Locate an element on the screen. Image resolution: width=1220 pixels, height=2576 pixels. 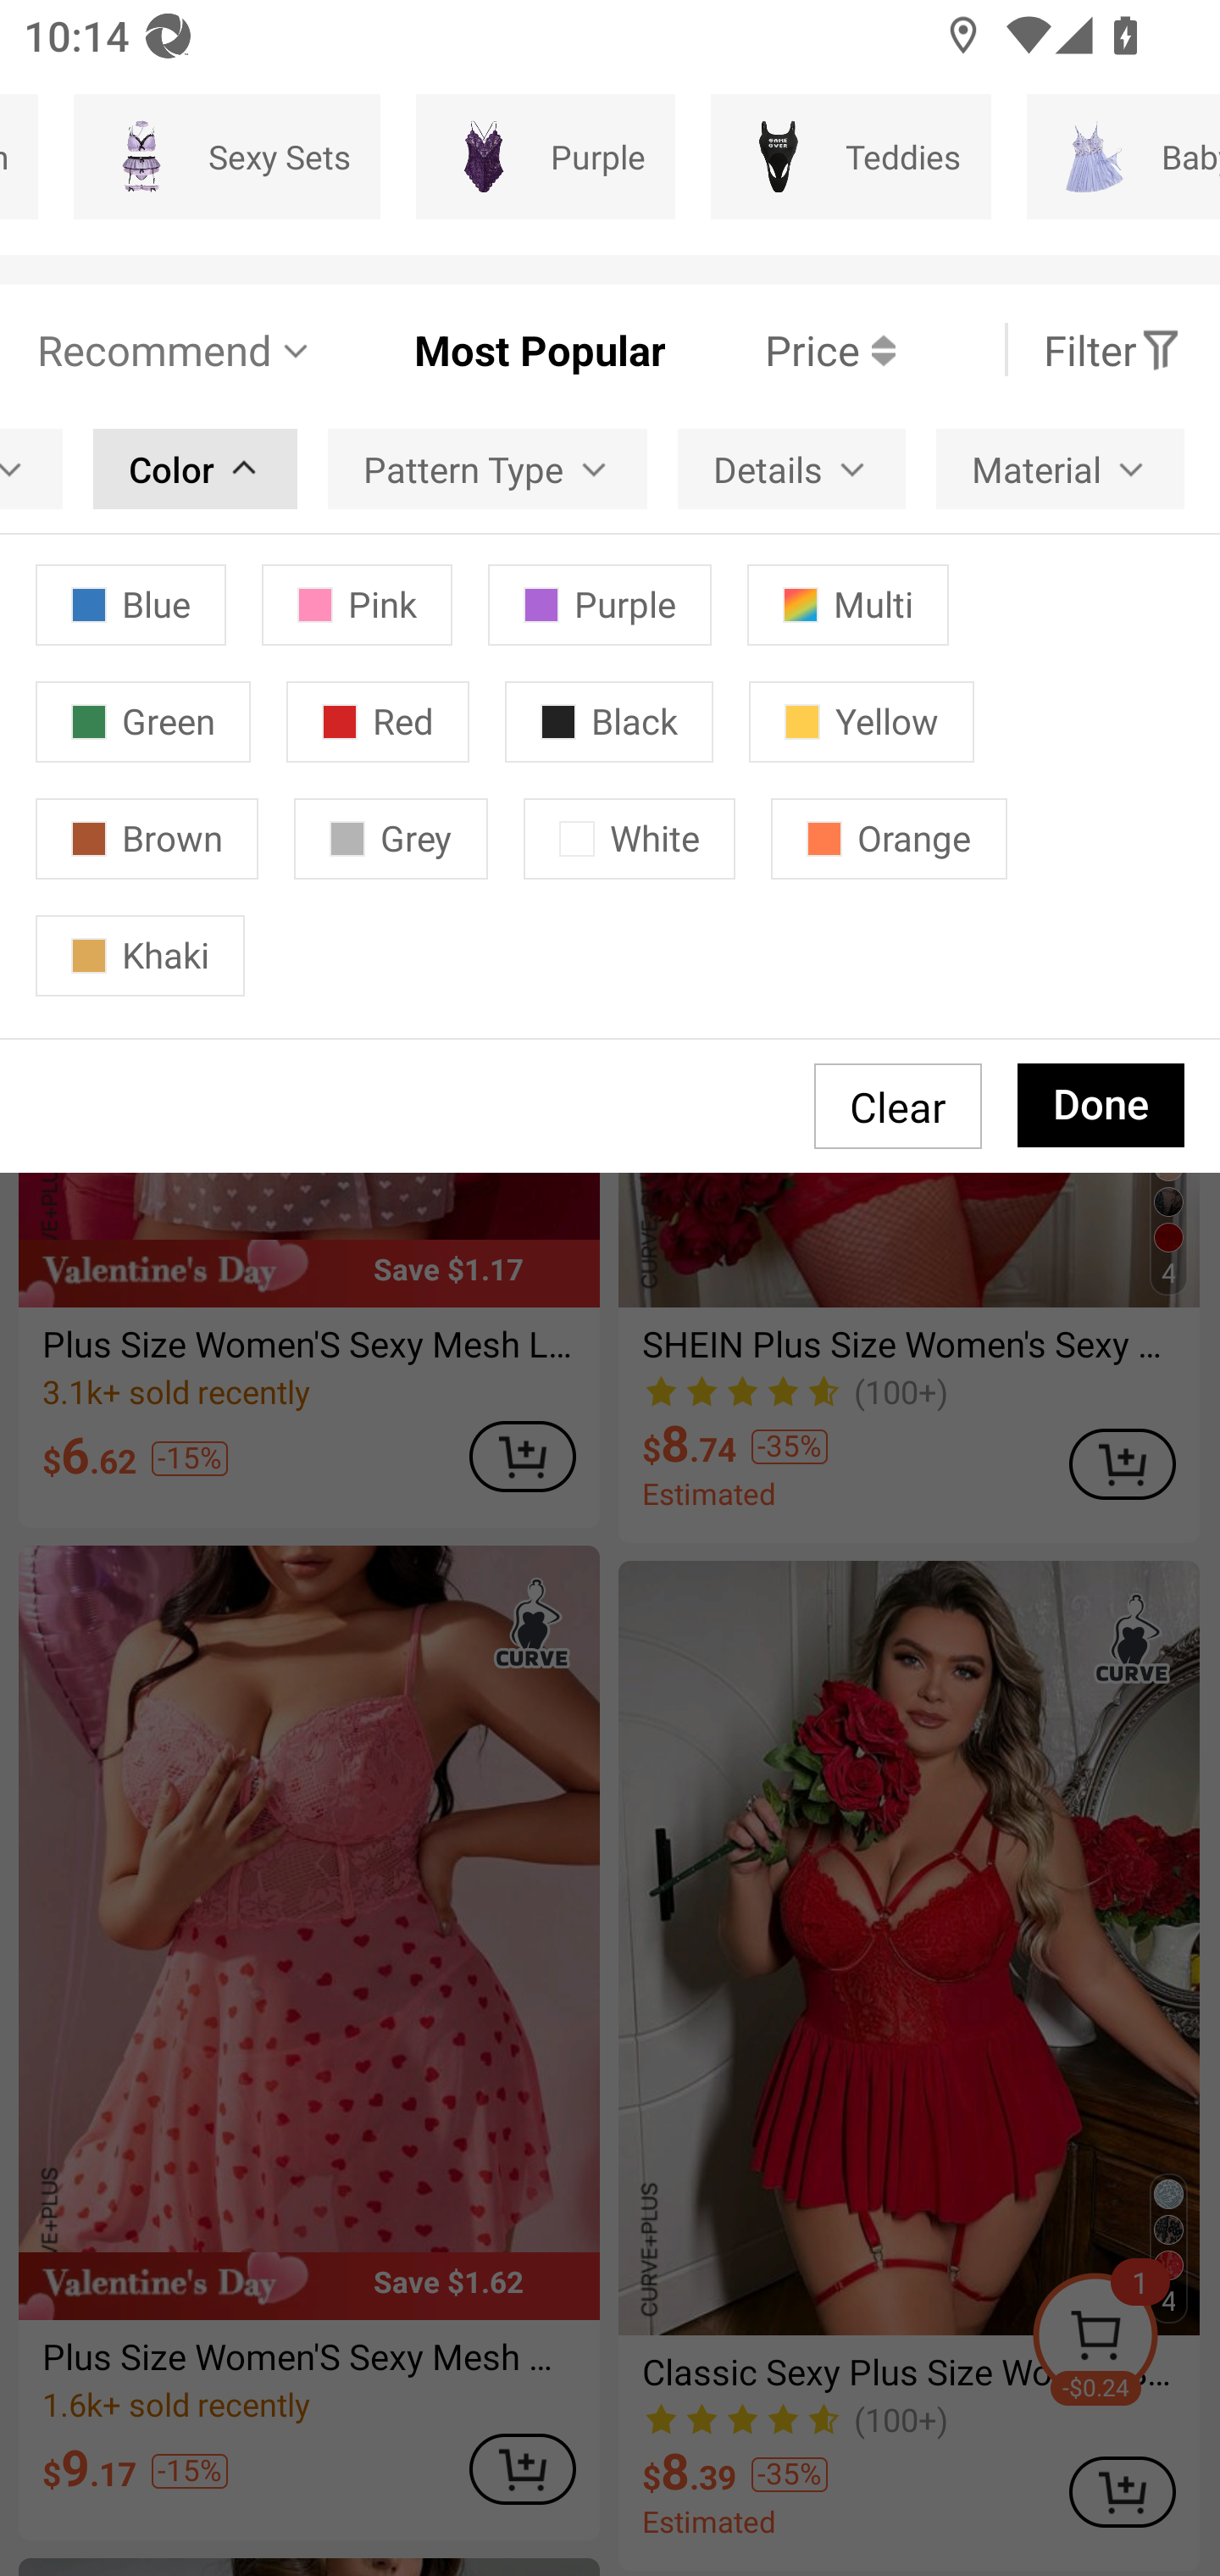
Sexy Sets is located at coordinates (227, 157).